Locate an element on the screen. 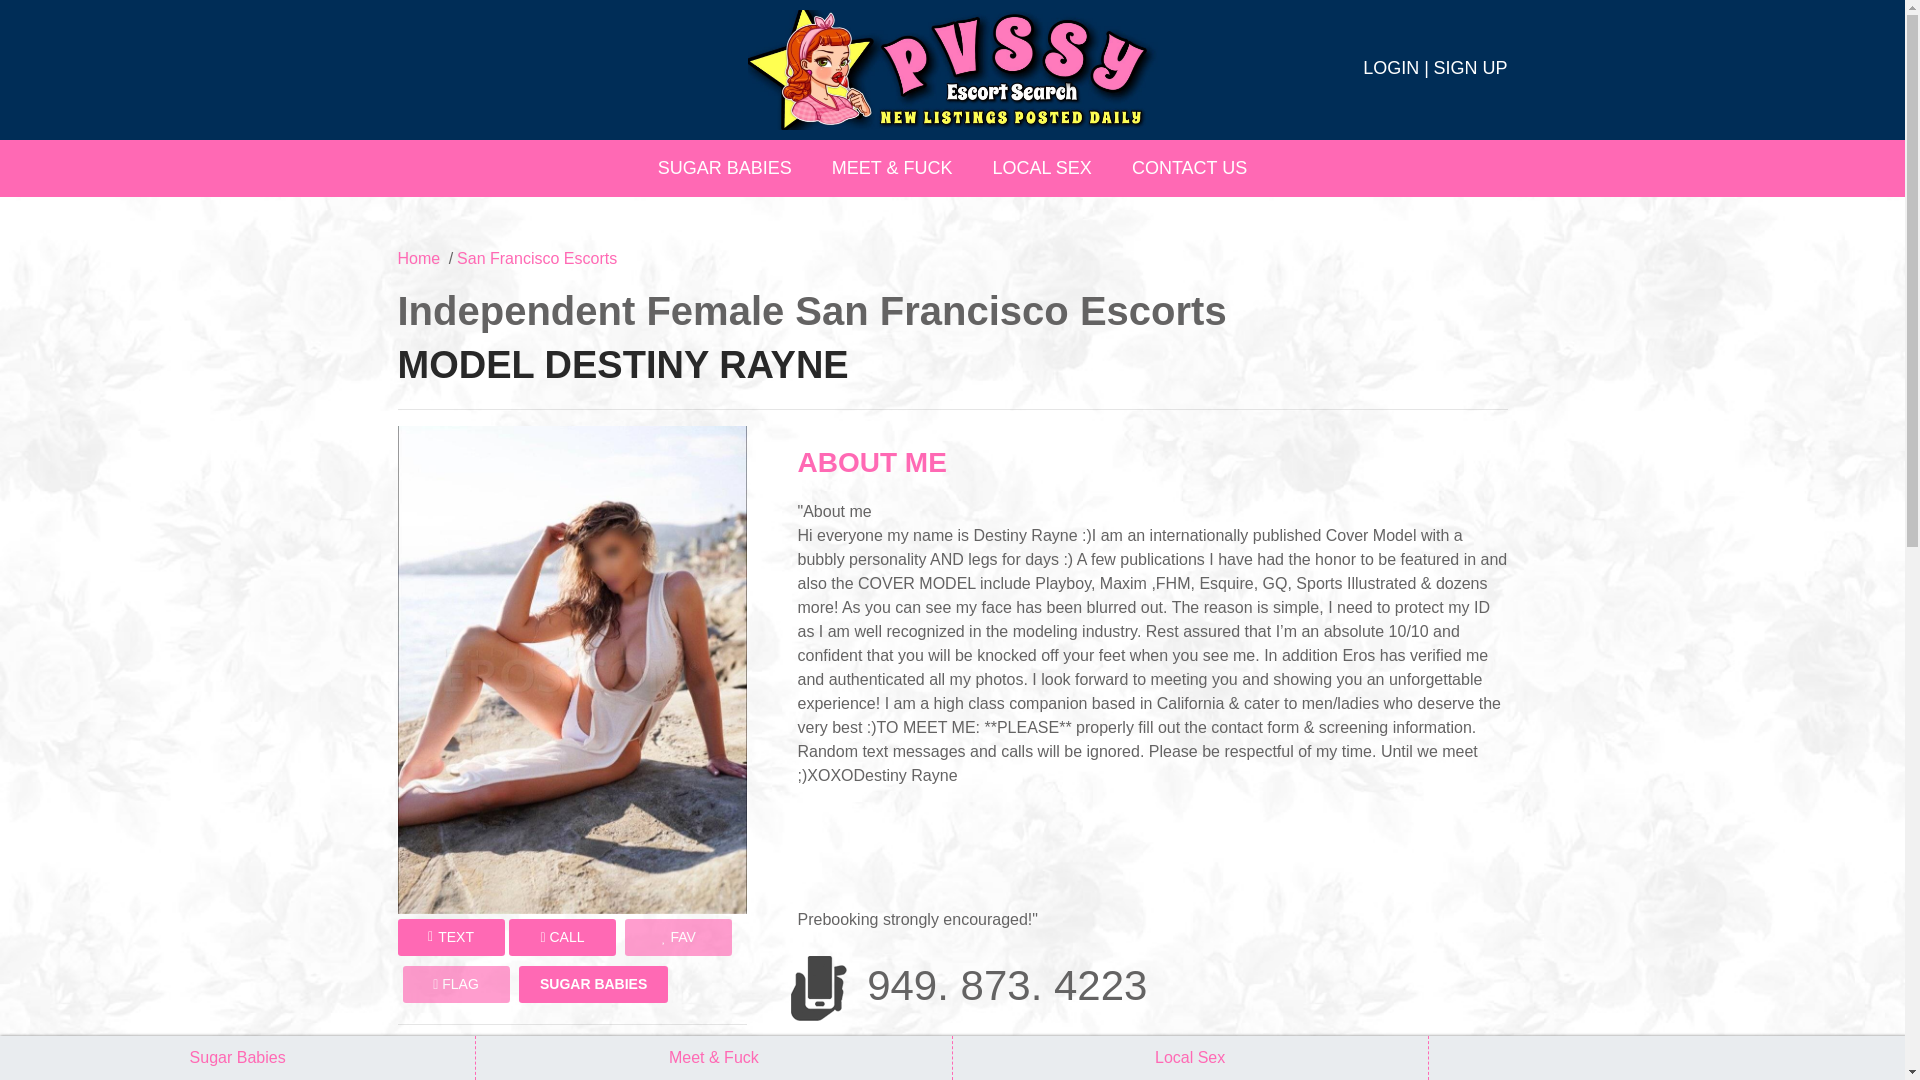 The image size is (1920, 1080). FAV is located at coordinates (678, 937).